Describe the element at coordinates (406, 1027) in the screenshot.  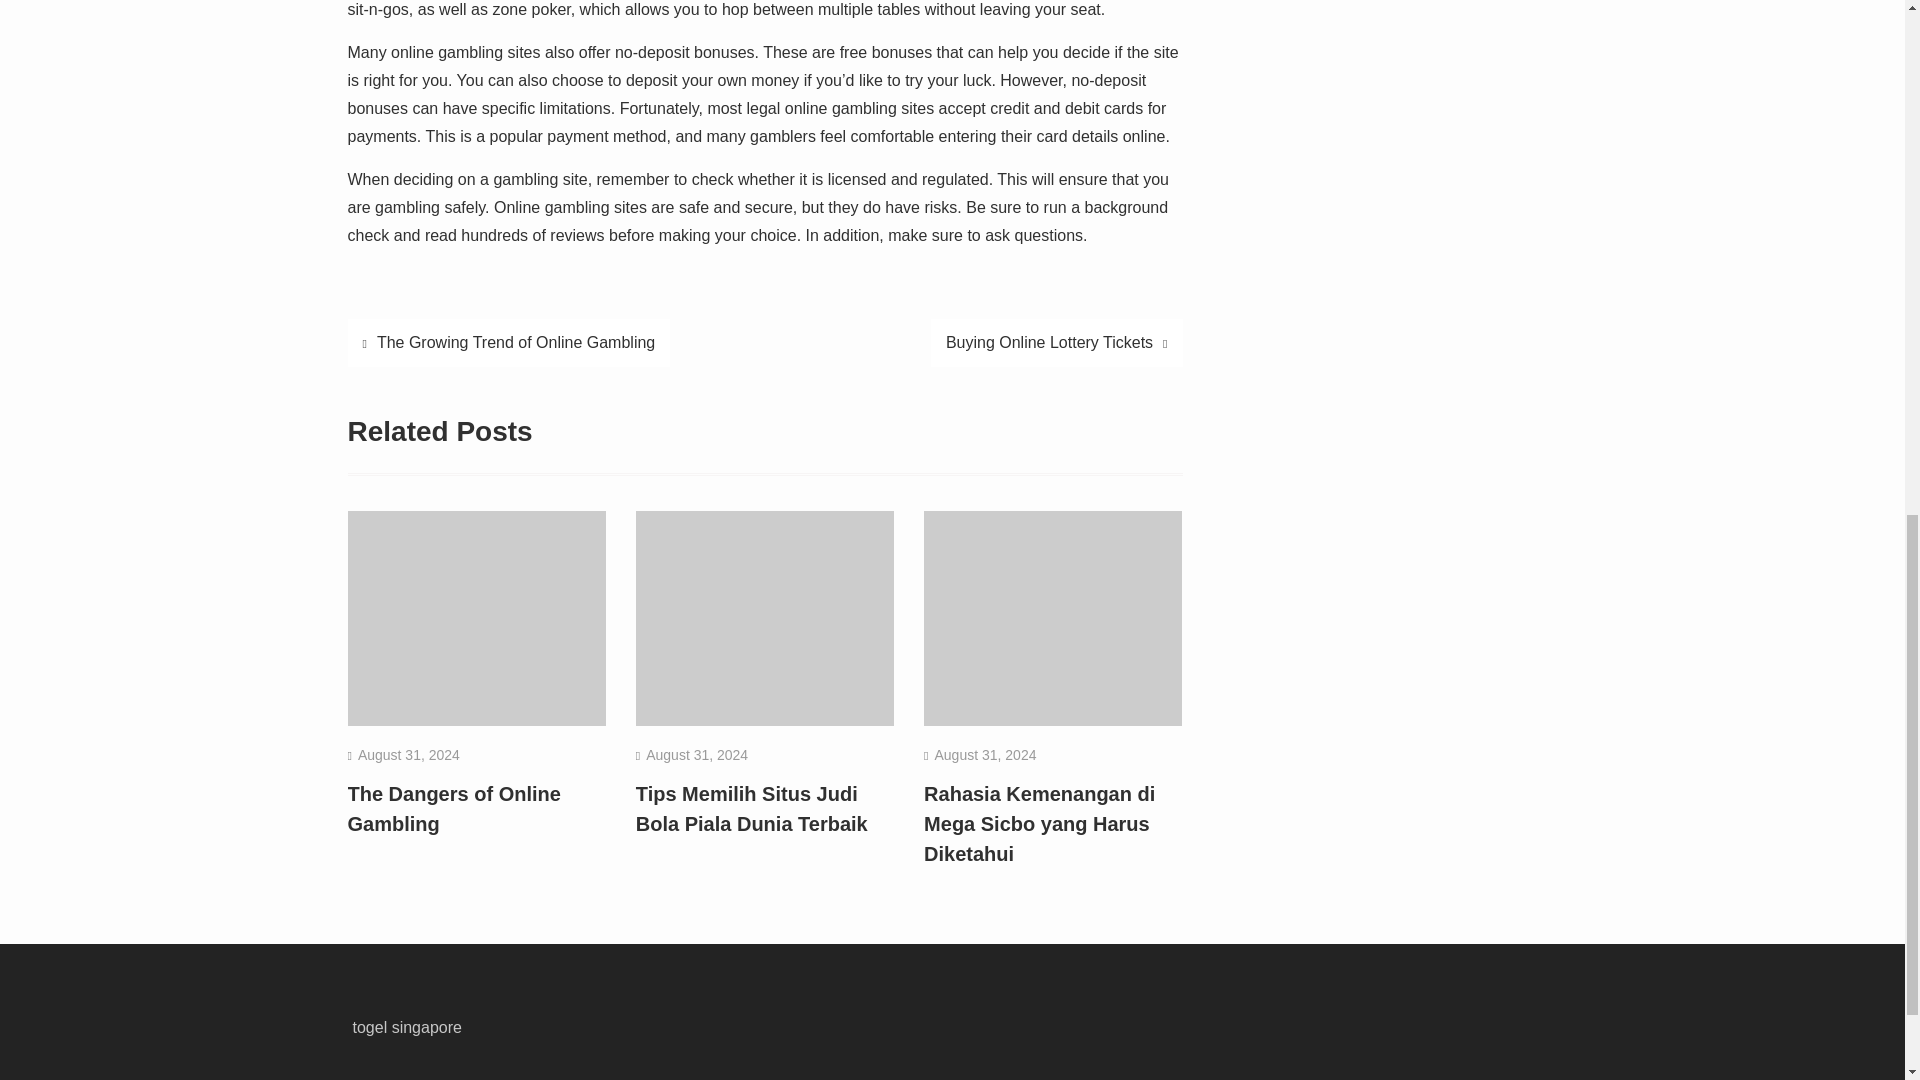
I see `togel singapore` at that location.